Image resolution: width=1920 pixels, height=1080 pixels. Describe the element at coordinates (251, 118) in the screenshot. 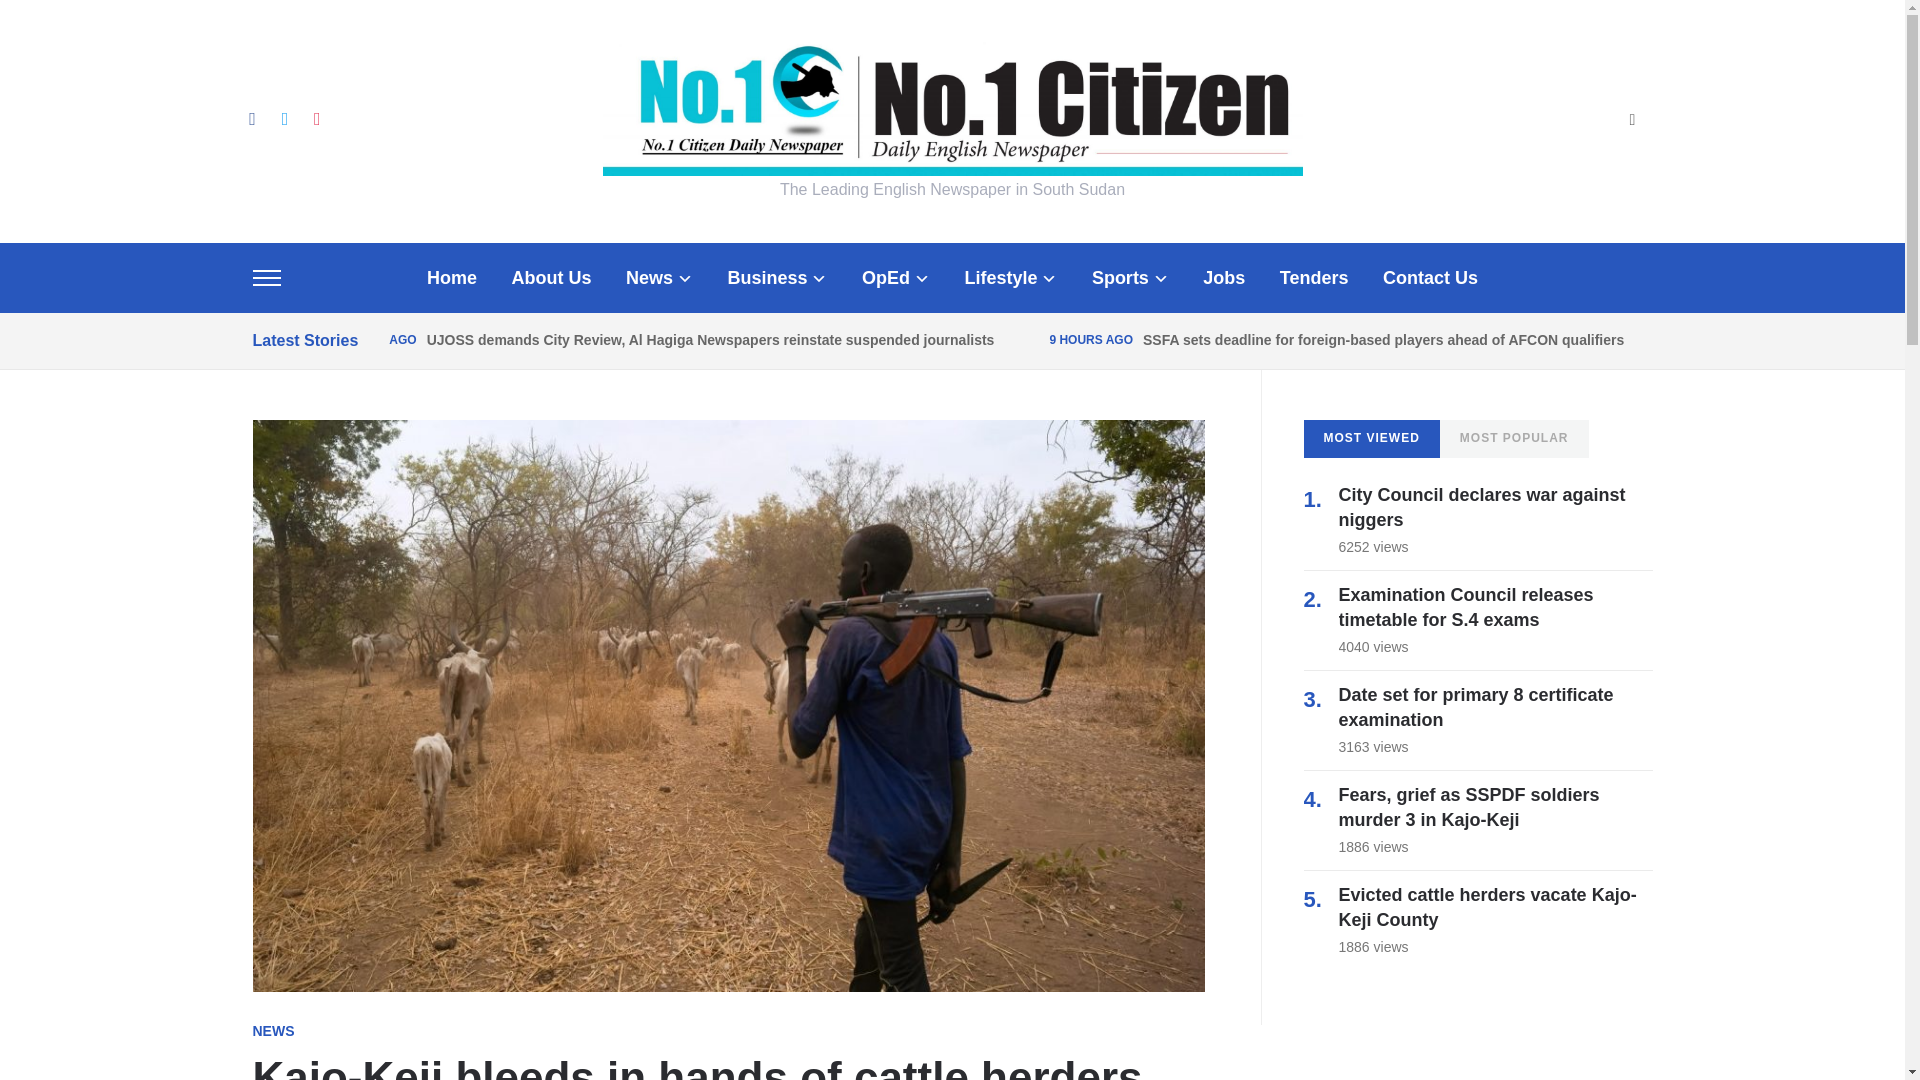

I see `facebook` at that location.